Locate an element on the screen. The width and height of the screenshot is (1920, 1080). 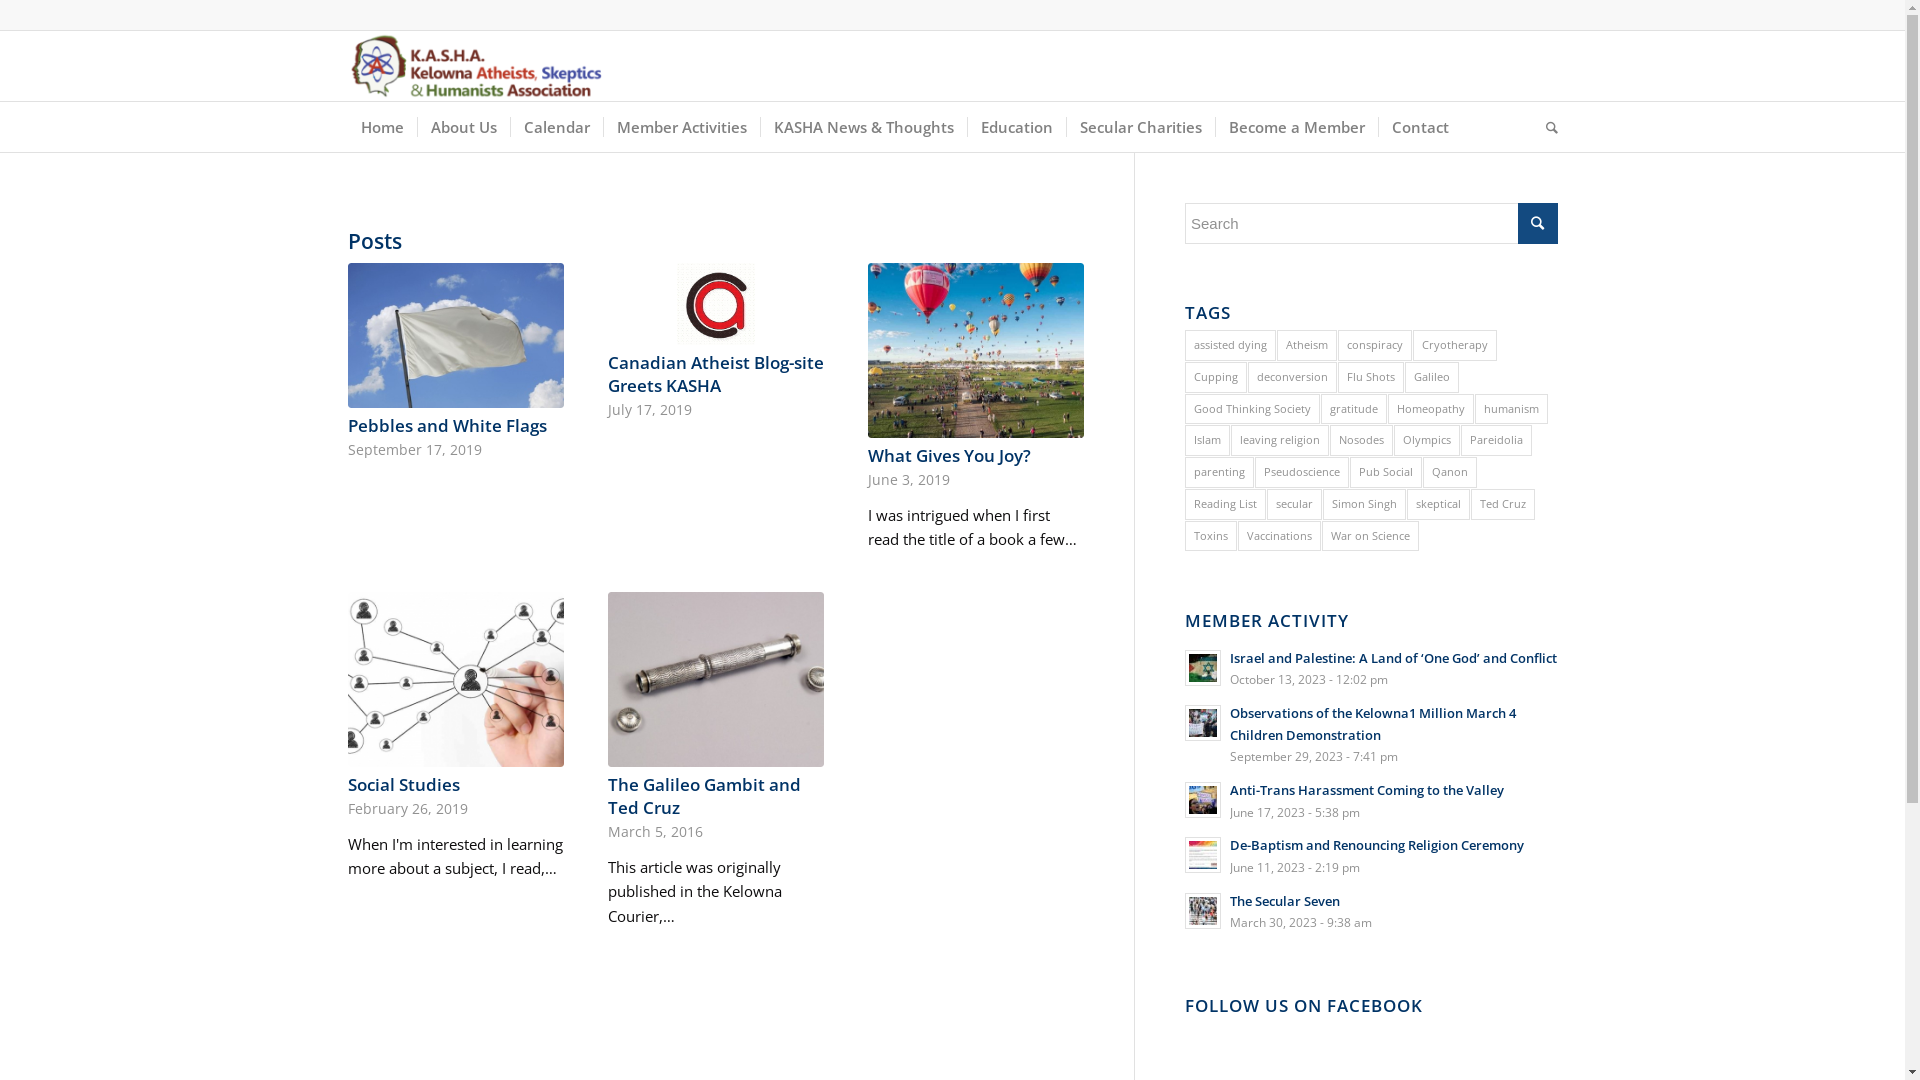
Home is located at coordinates (382, 127).